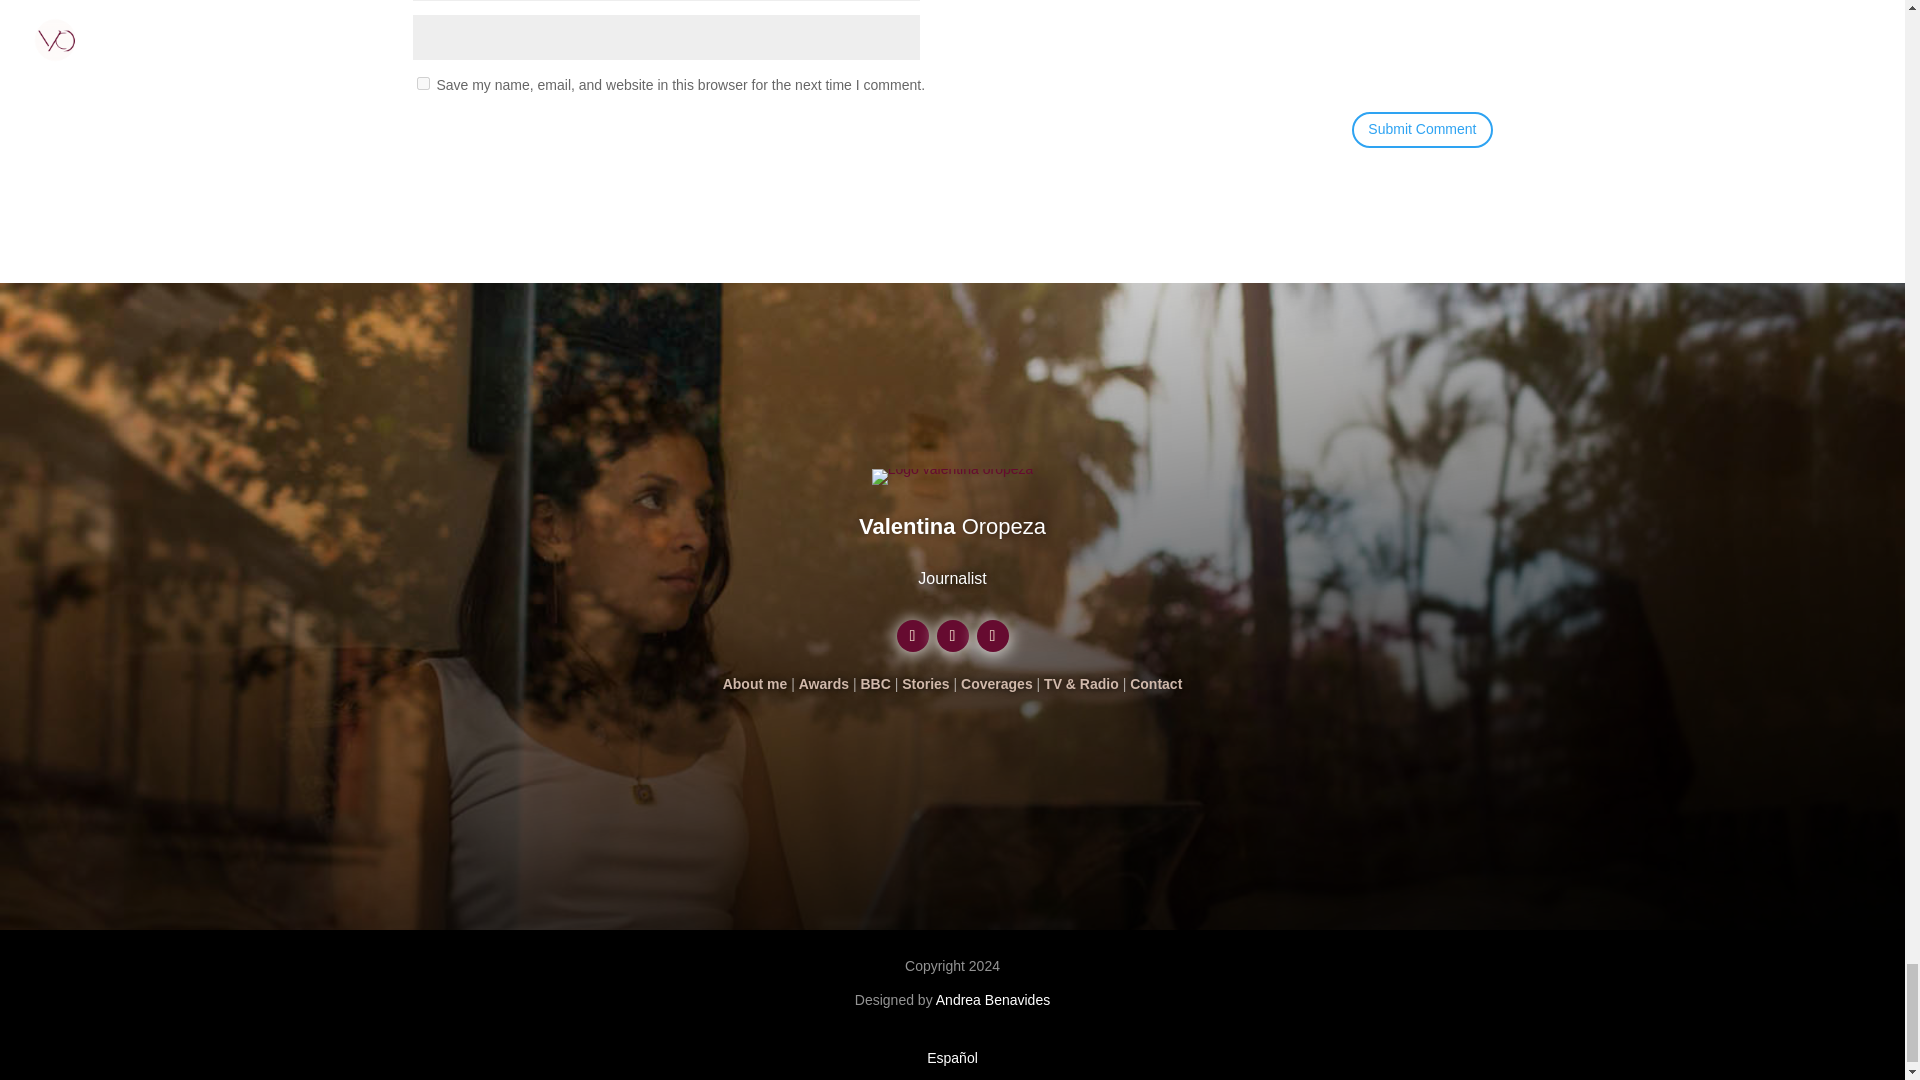 Image resolution: width=1920 pixels, height=1080 pixels. I want to click on BBC, so click(875, 684).